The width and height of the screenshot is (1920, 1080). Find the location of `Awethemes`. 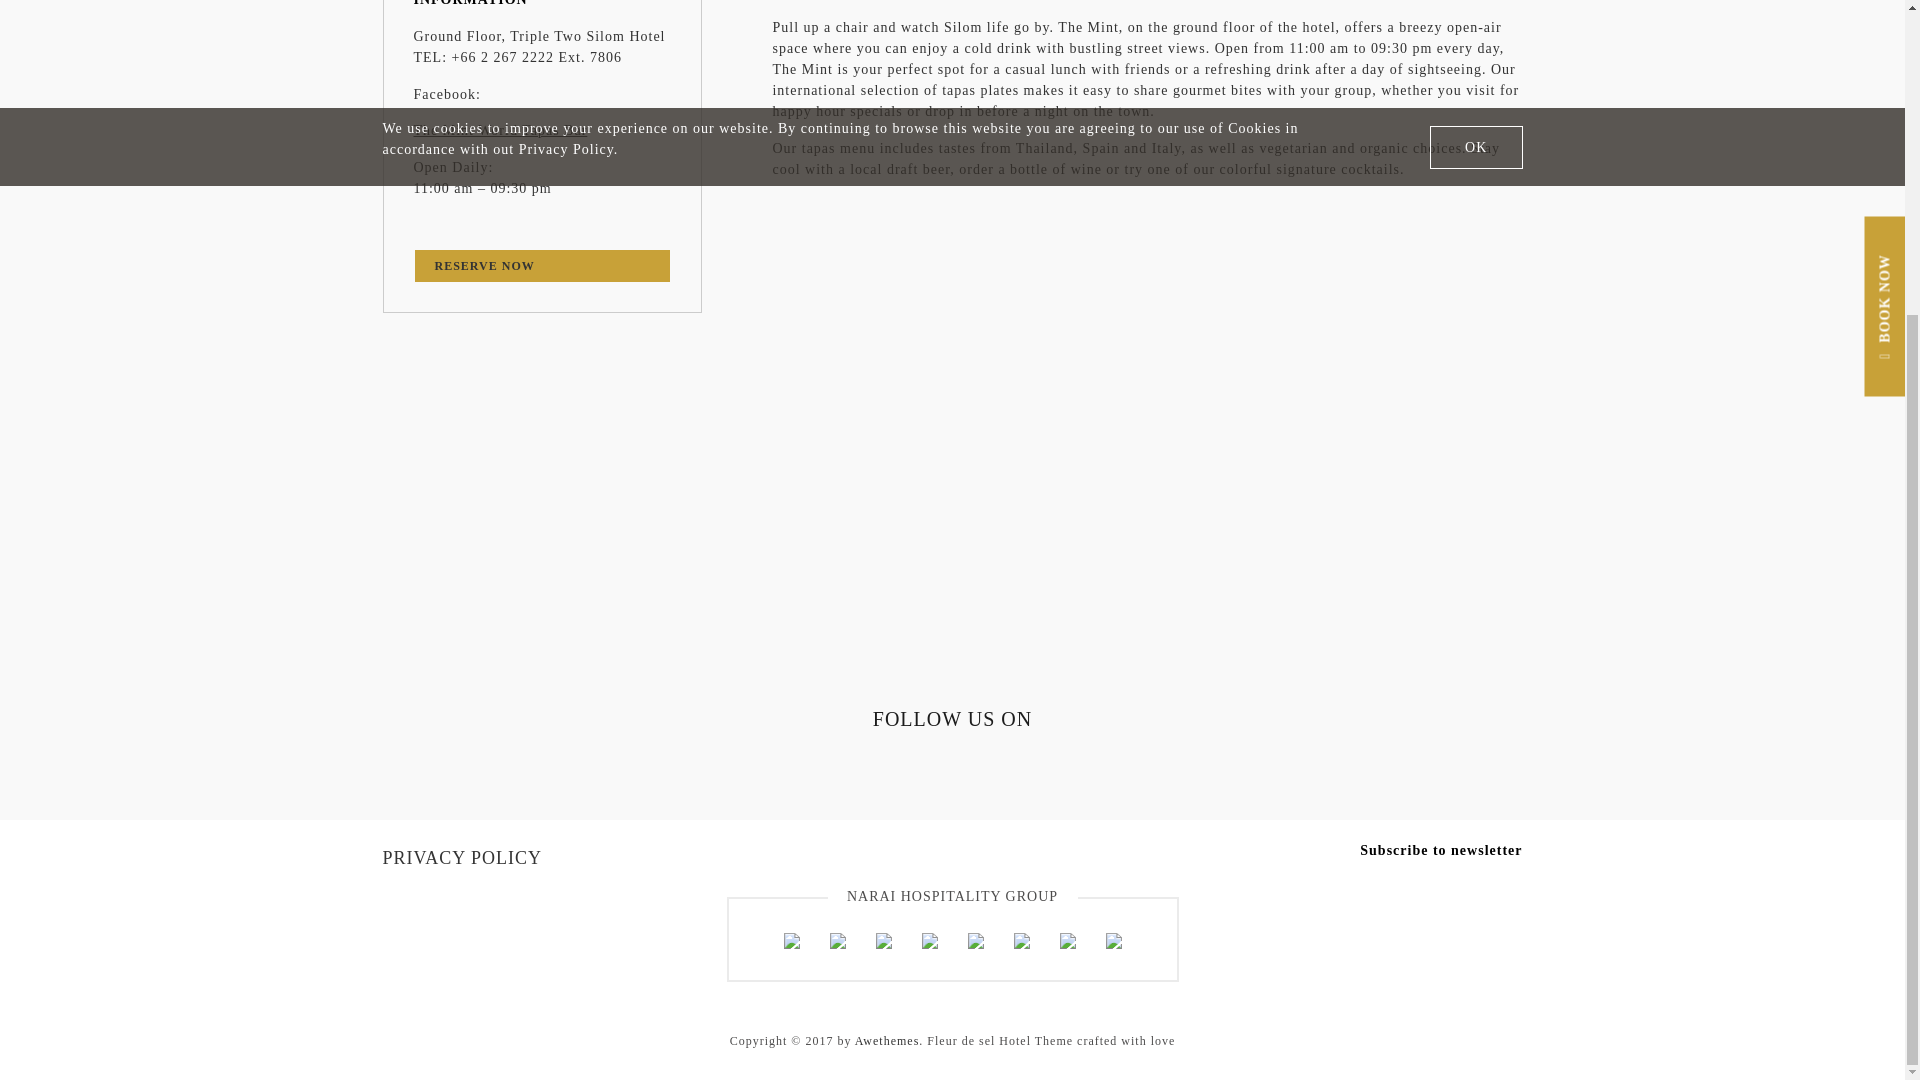

Awethemes is located at coordinates (886, 1040).